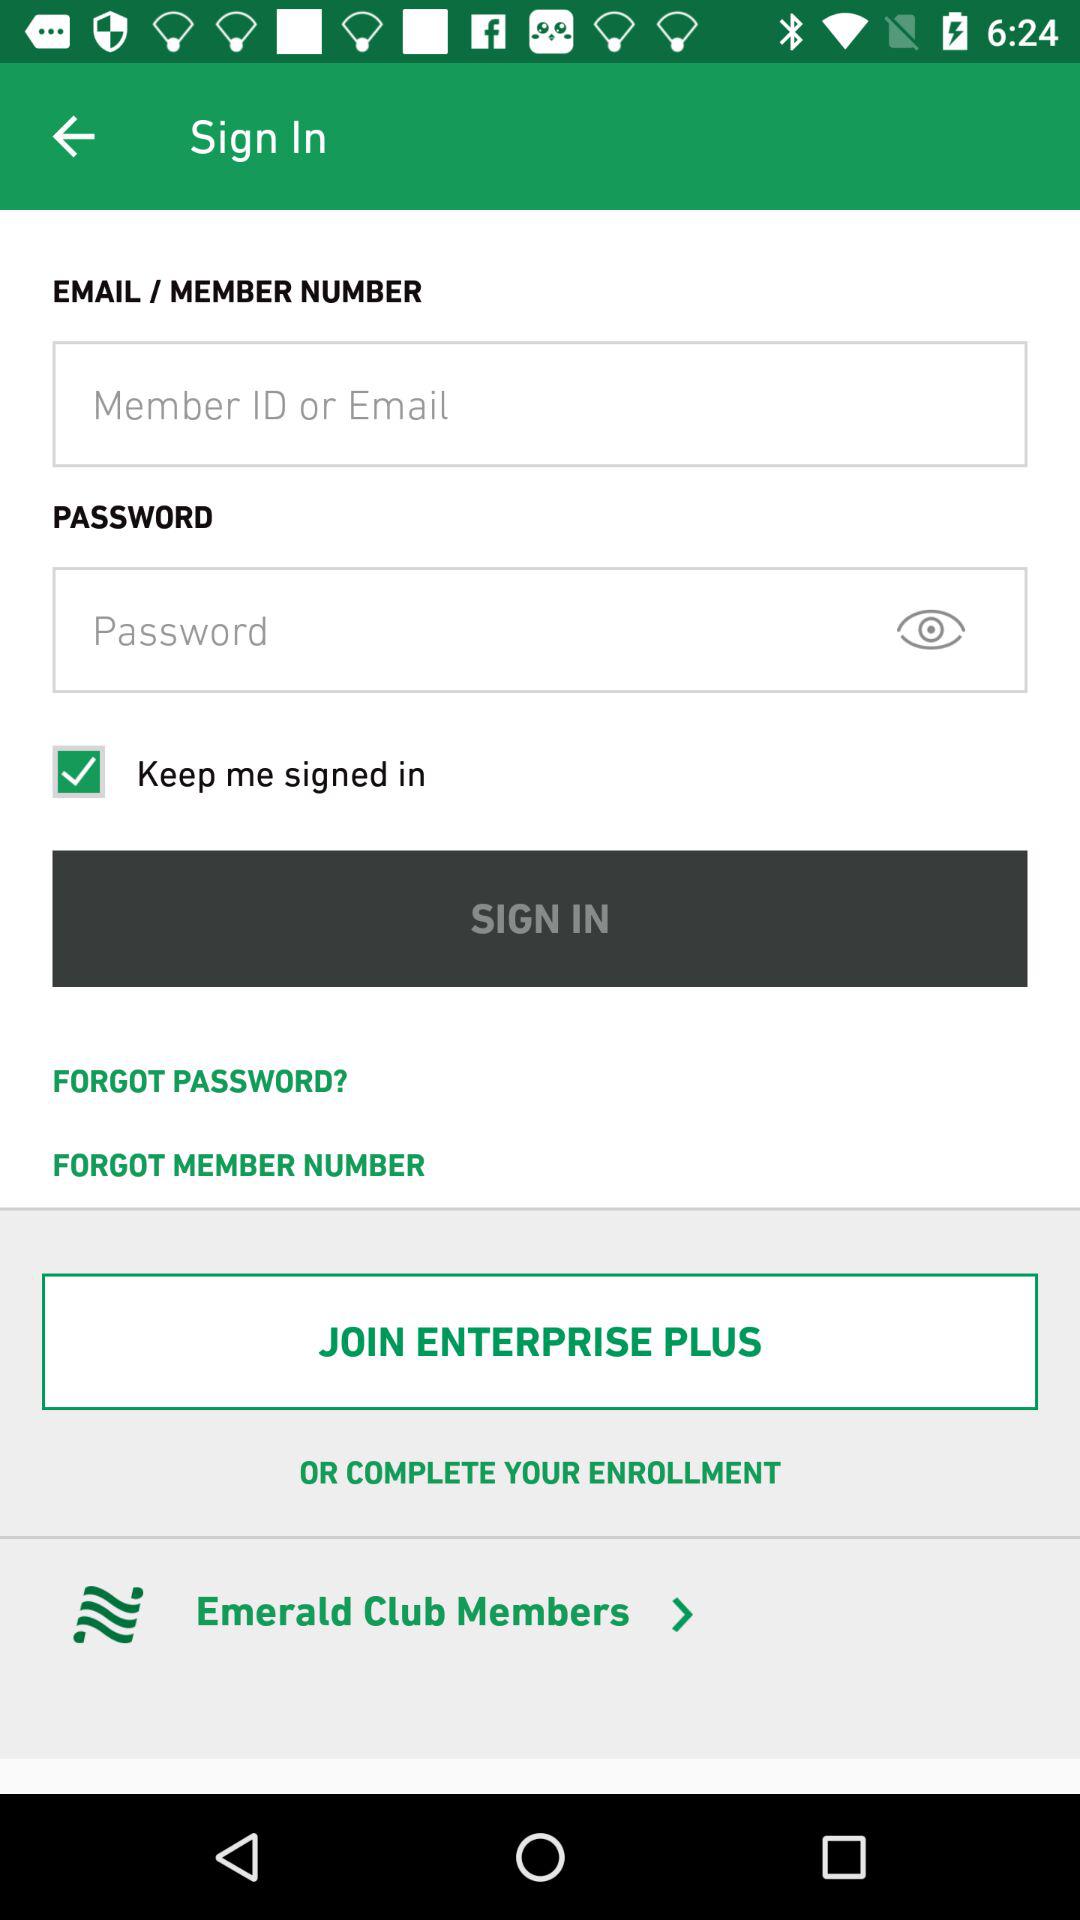 Image resolution: width=1080 pixels, height=1920 pixels. I want to click on member id email field, so click(540, 404).